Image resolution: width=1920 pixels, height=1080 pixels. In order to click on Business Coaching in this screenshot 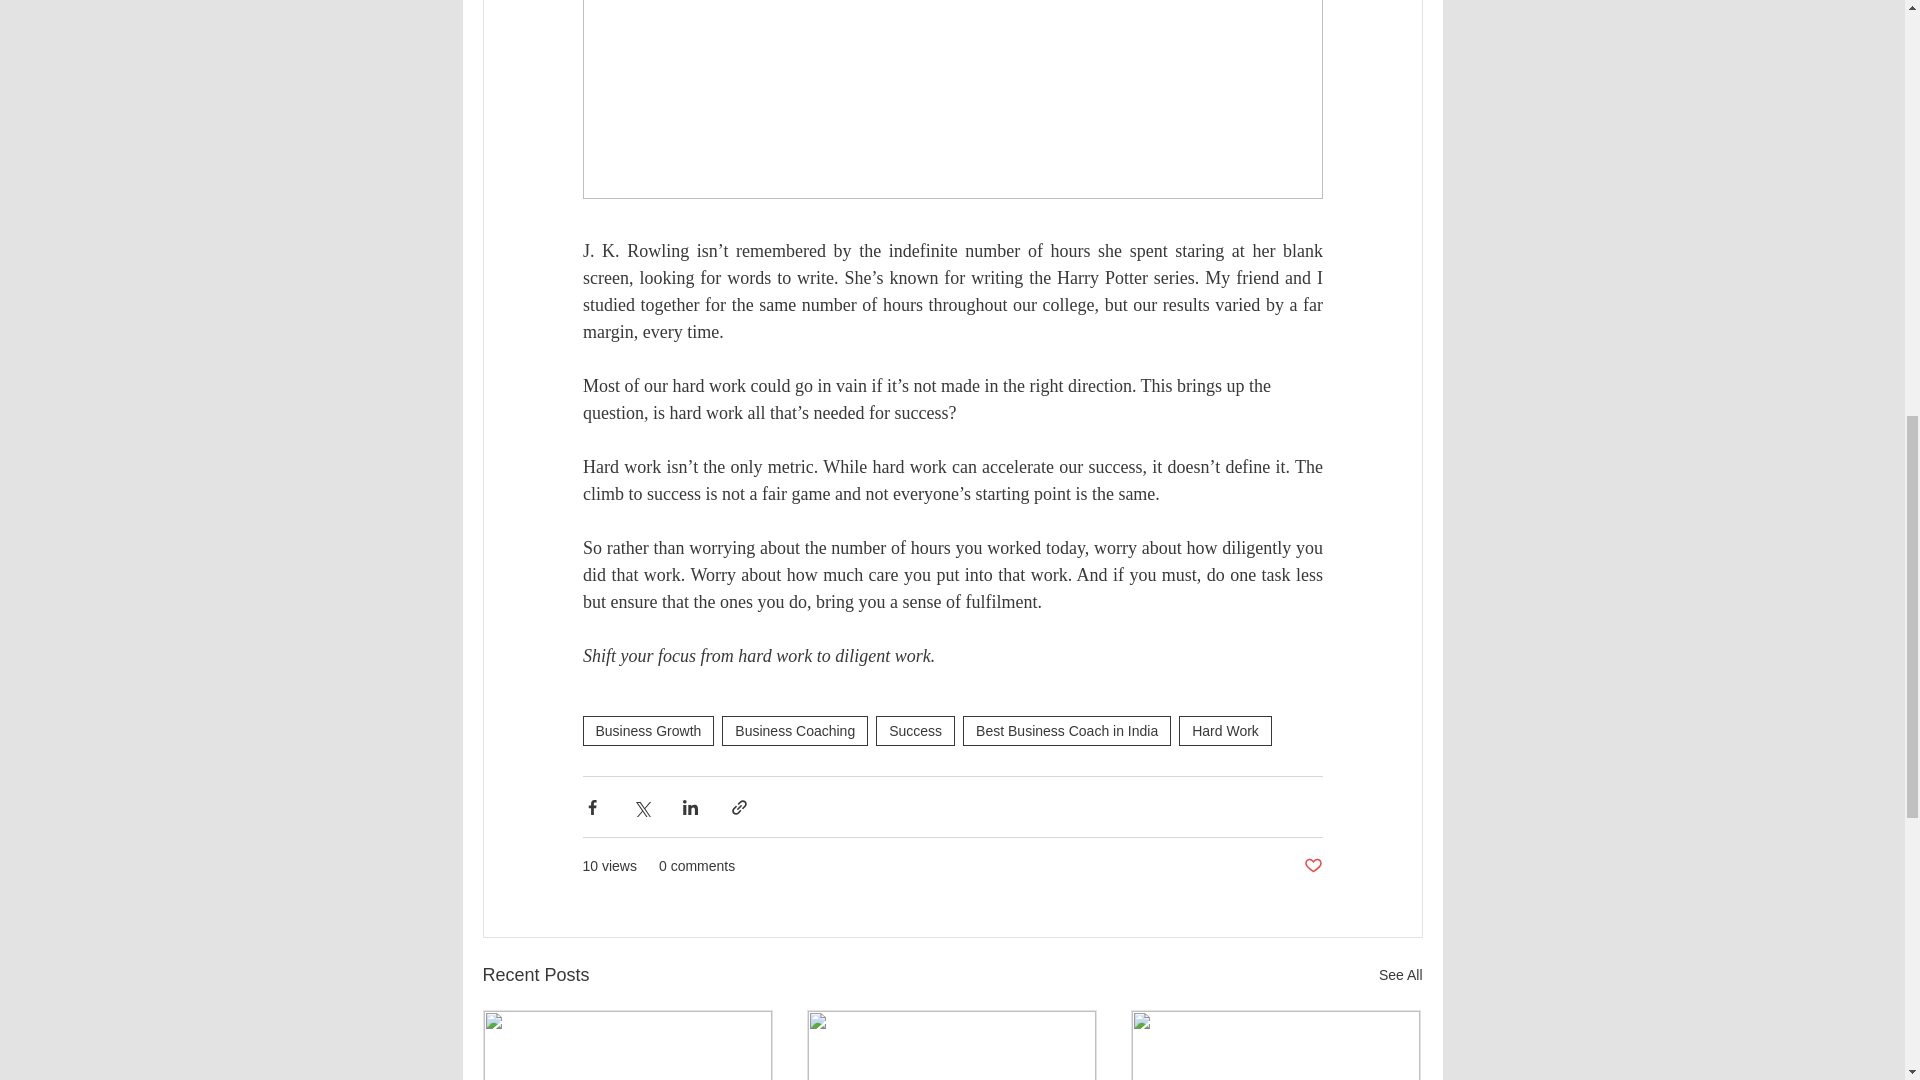, I will do `click(794, 731)`.